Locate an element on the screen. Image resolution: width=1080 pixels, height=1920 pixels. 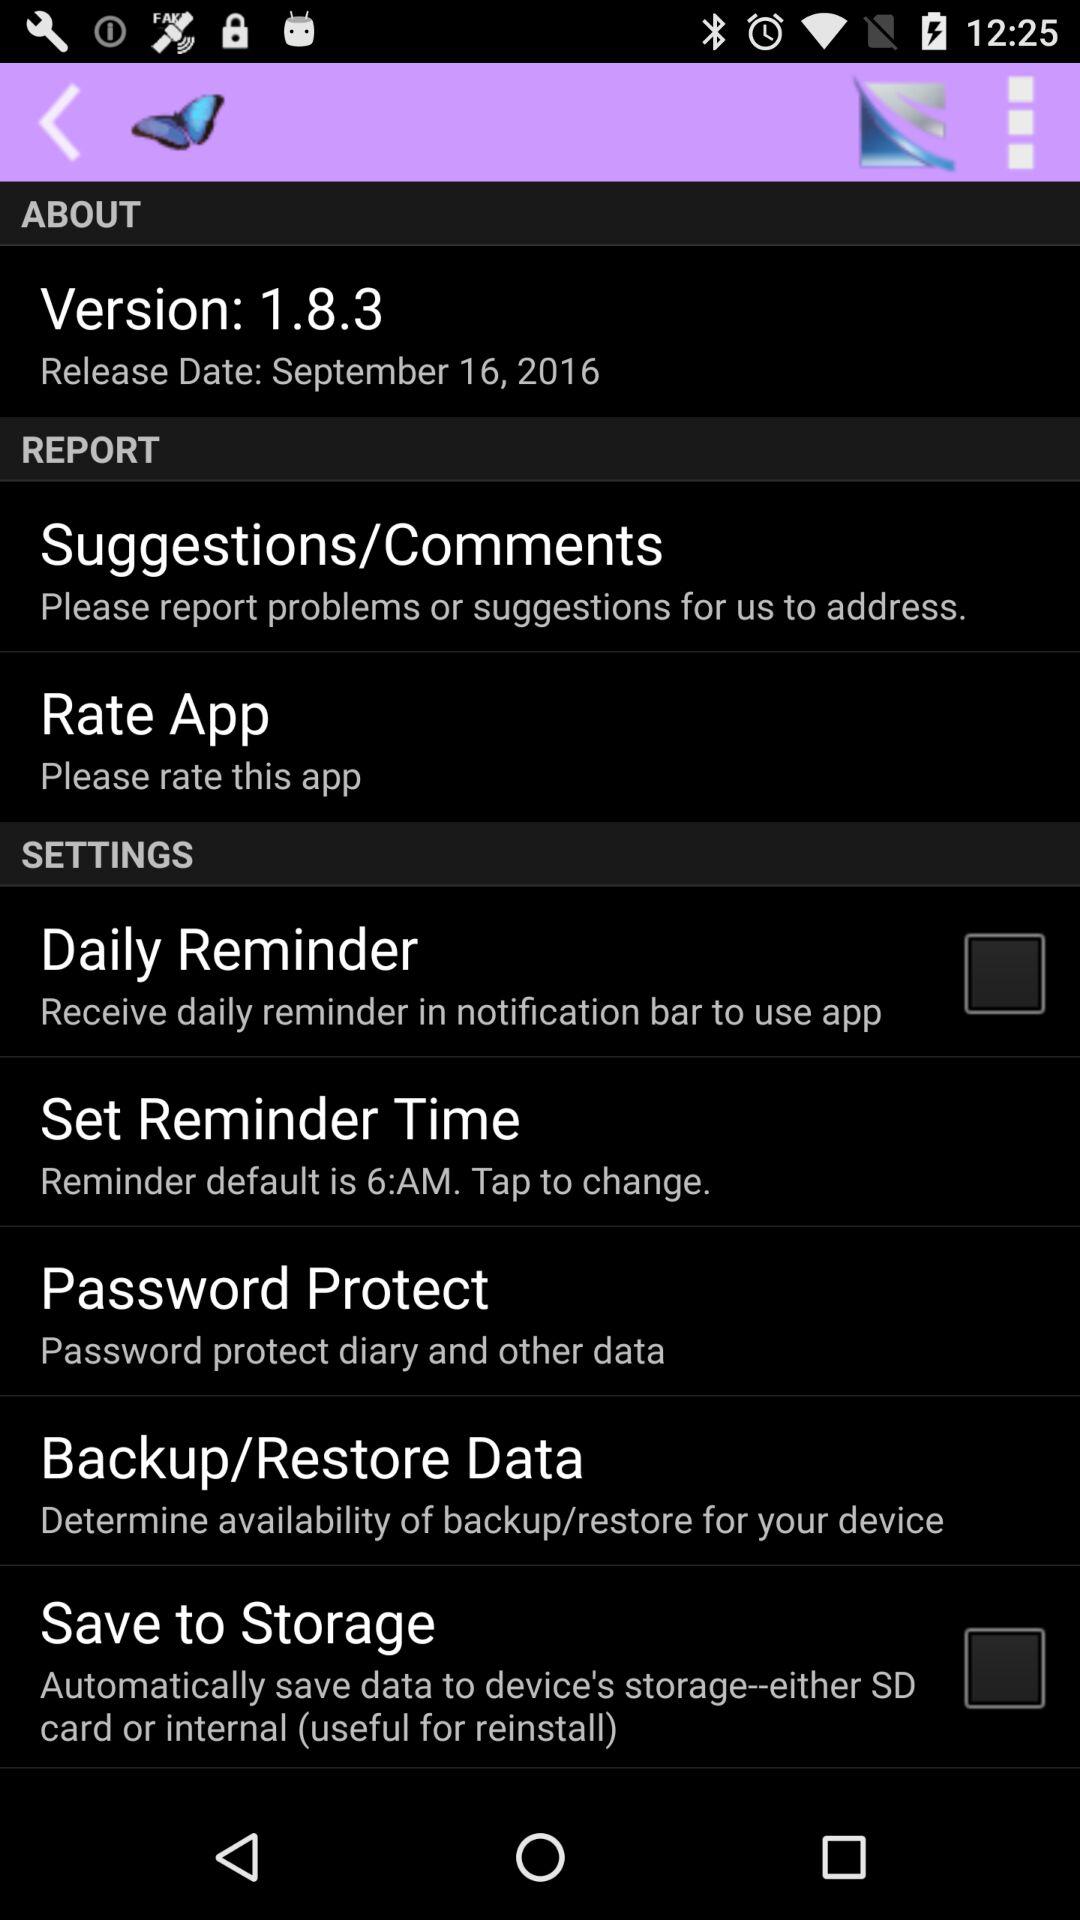
press the app below the report item is located at coordinates (352, 542).